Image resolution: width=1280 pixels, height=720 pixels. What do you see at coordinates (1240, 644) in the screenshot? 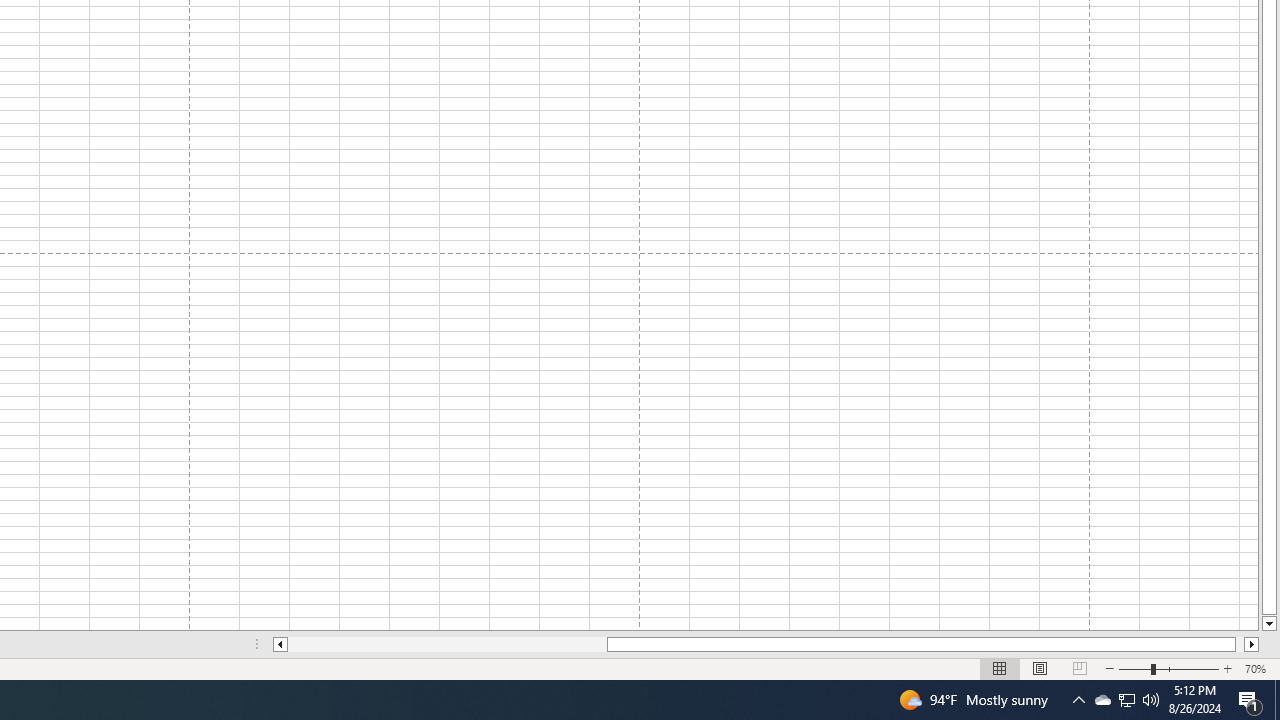
I see `Page right` at bounding box center [1240, 644].